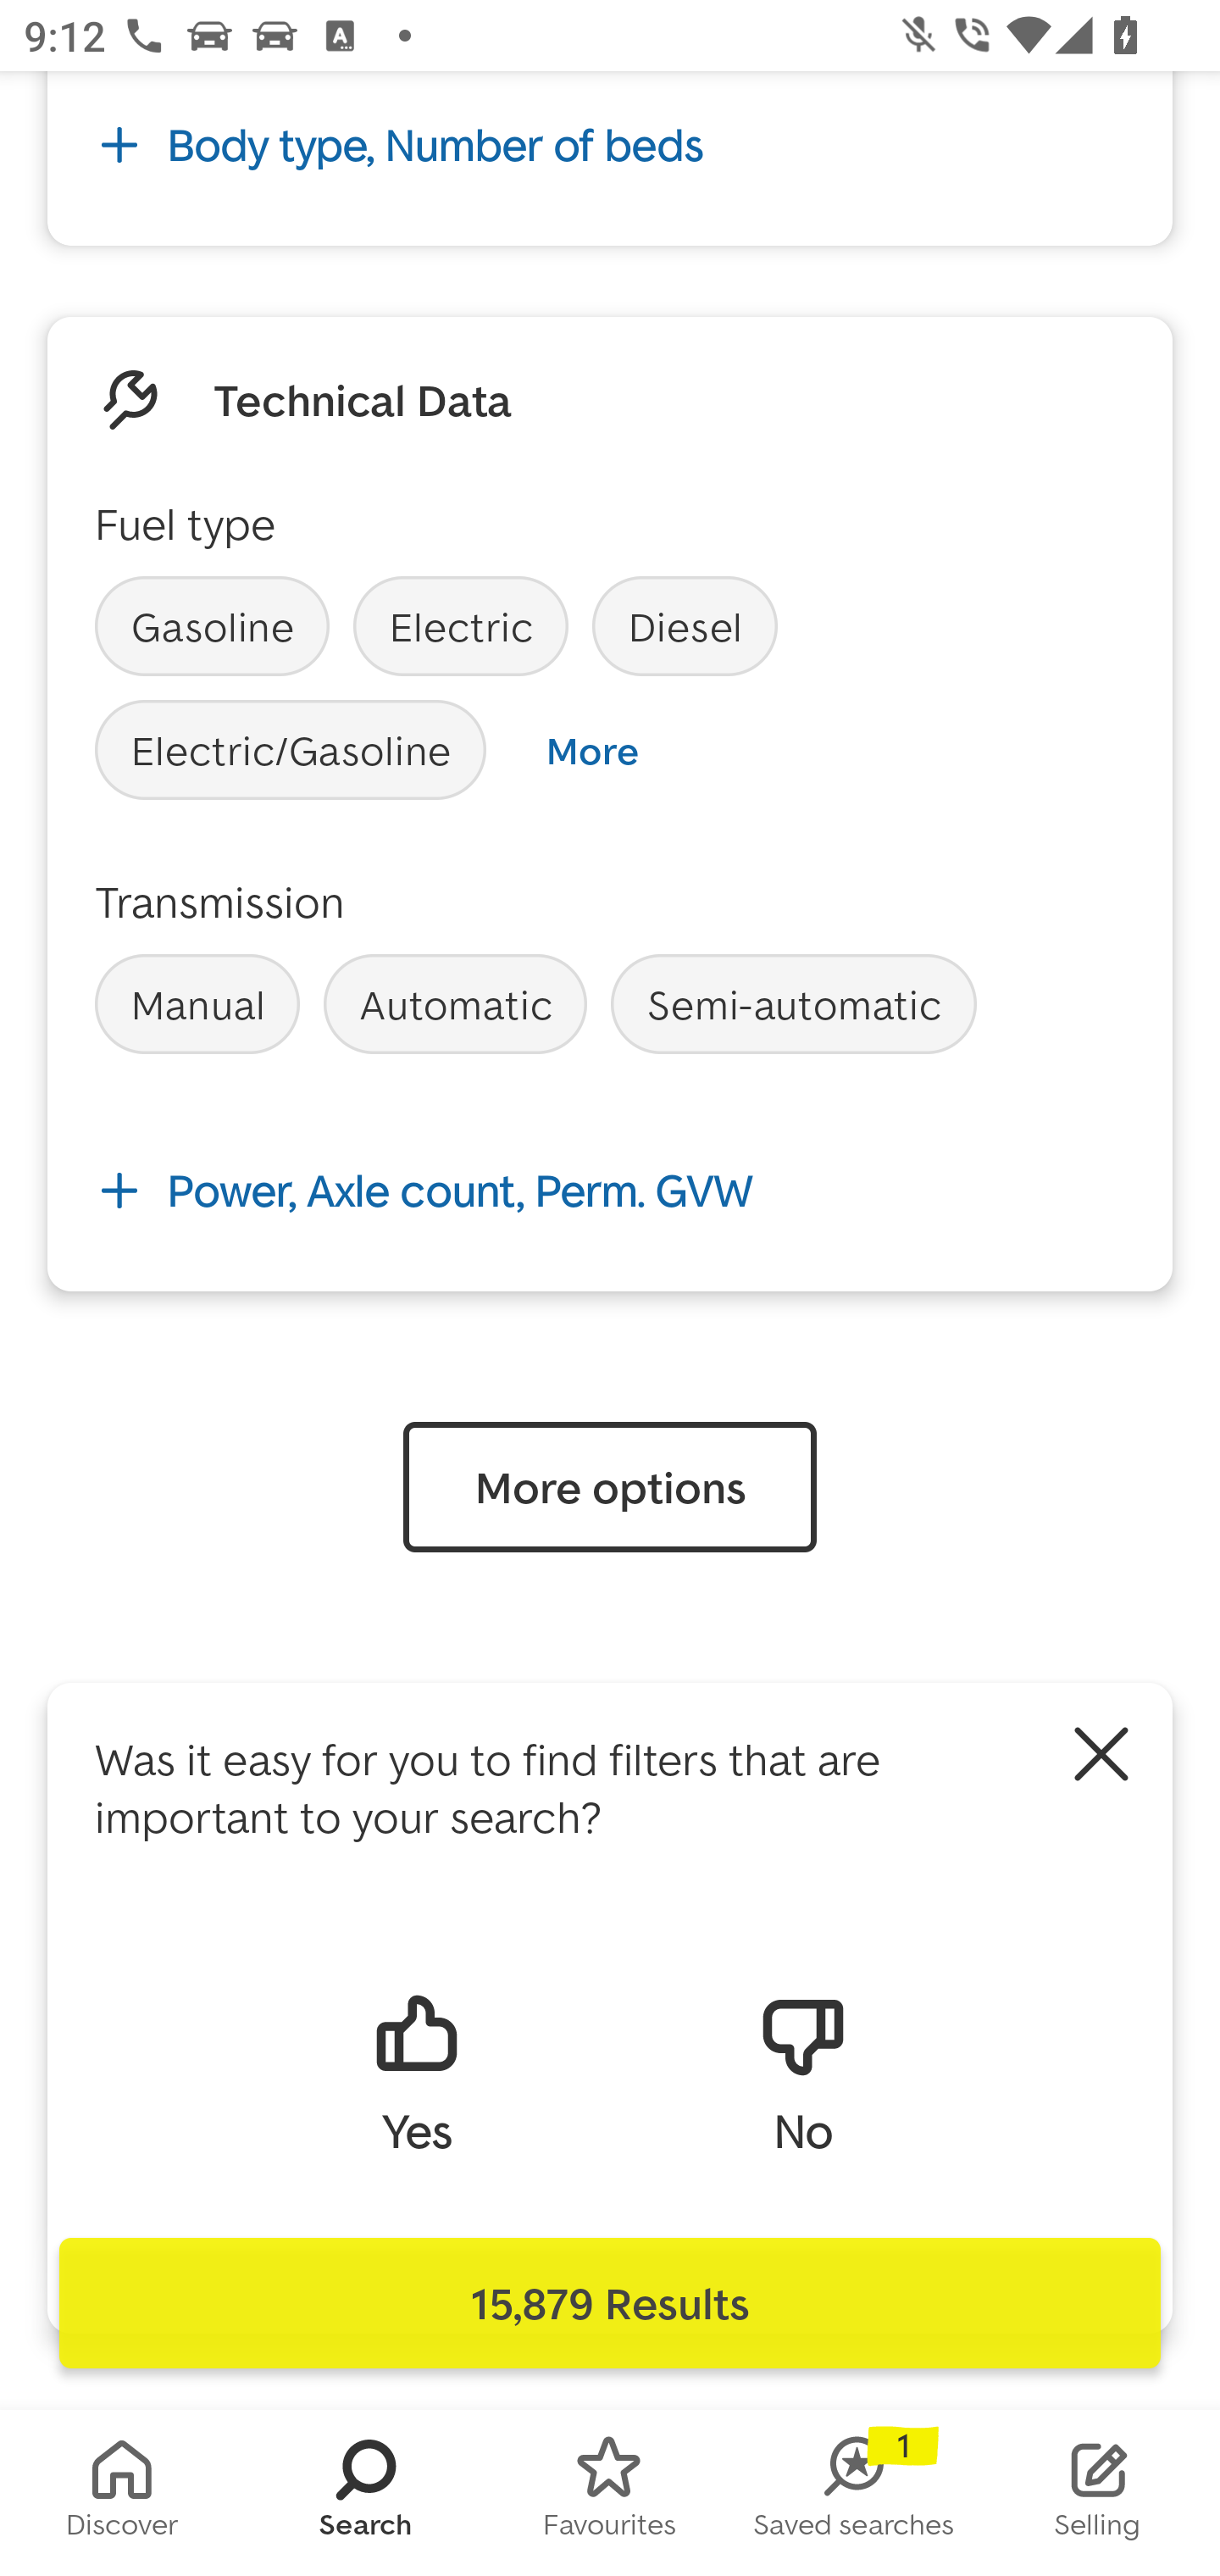  What do you see at coordinates (363, 398) in the screenshot?
I see `Technical Data` at bounding box center [363, 398].